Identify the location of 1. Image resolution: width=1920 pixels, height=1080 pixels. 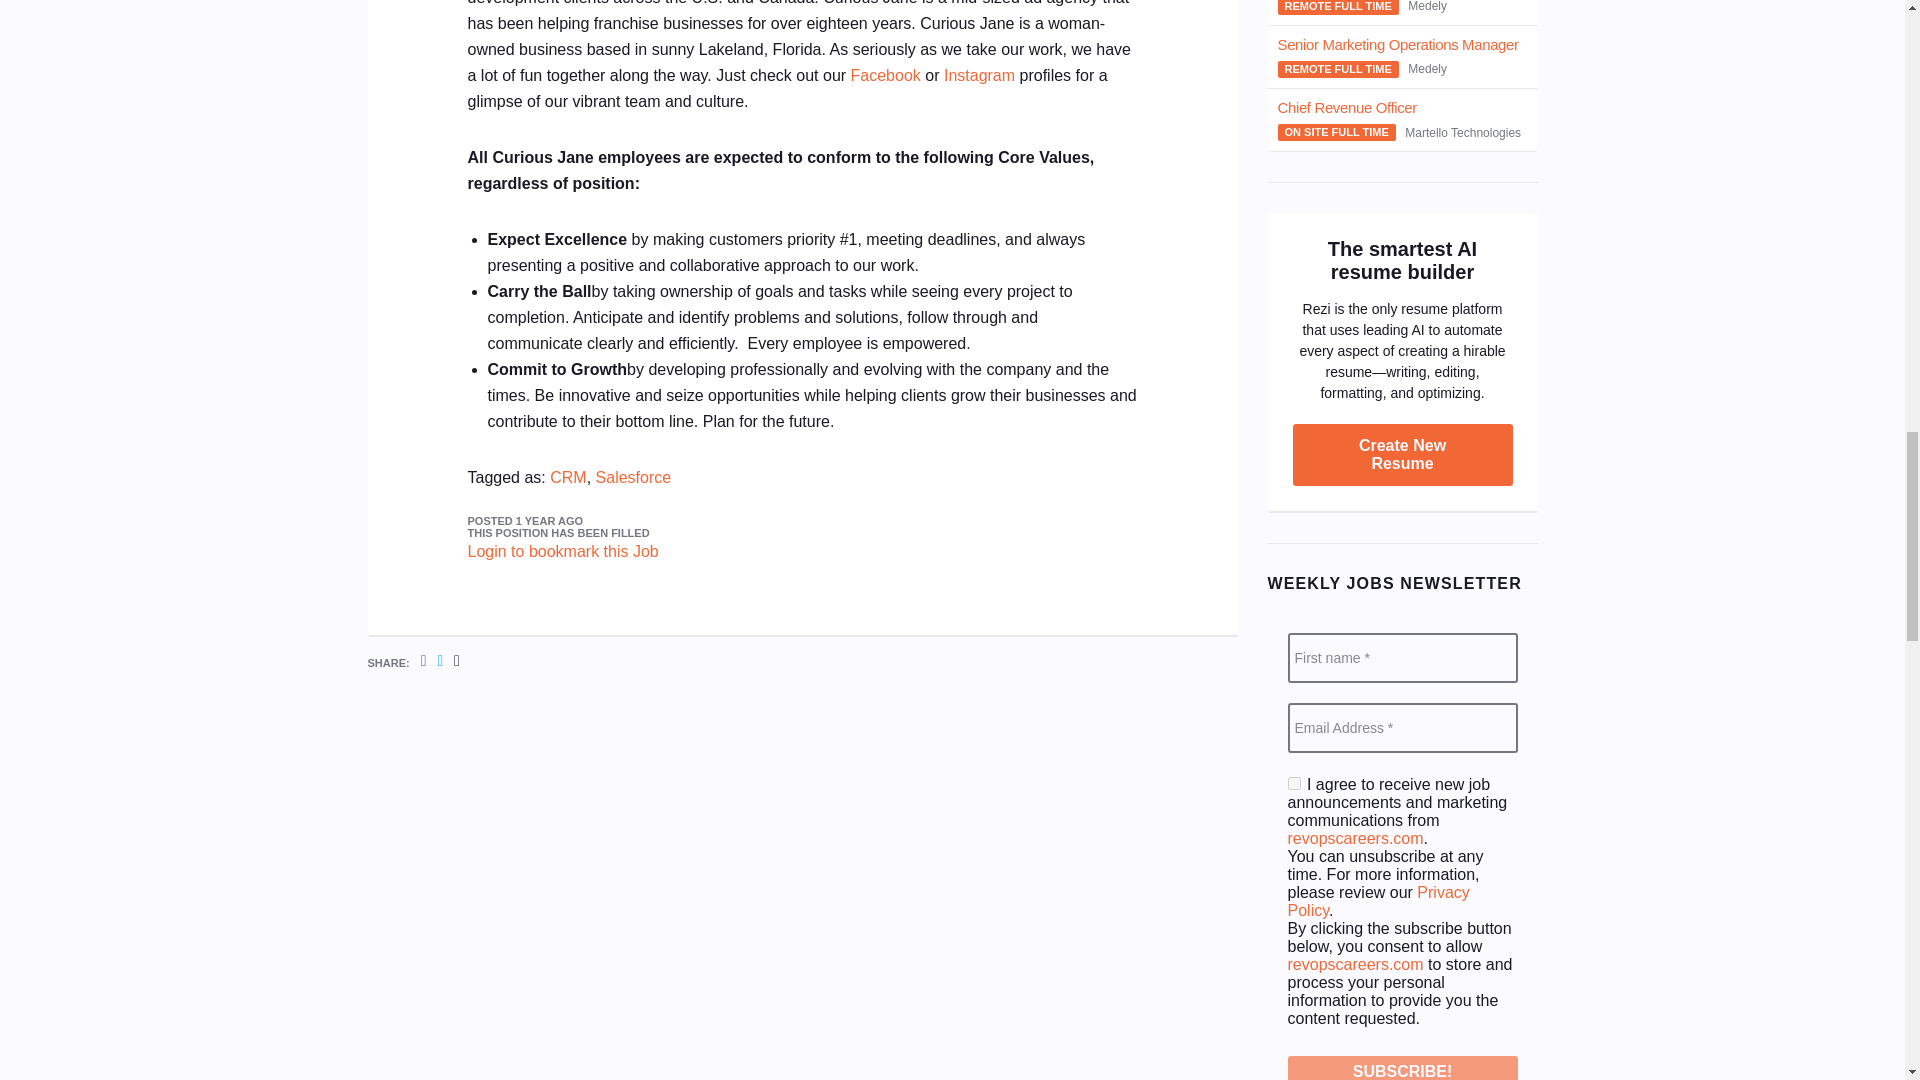
(1294, 782).